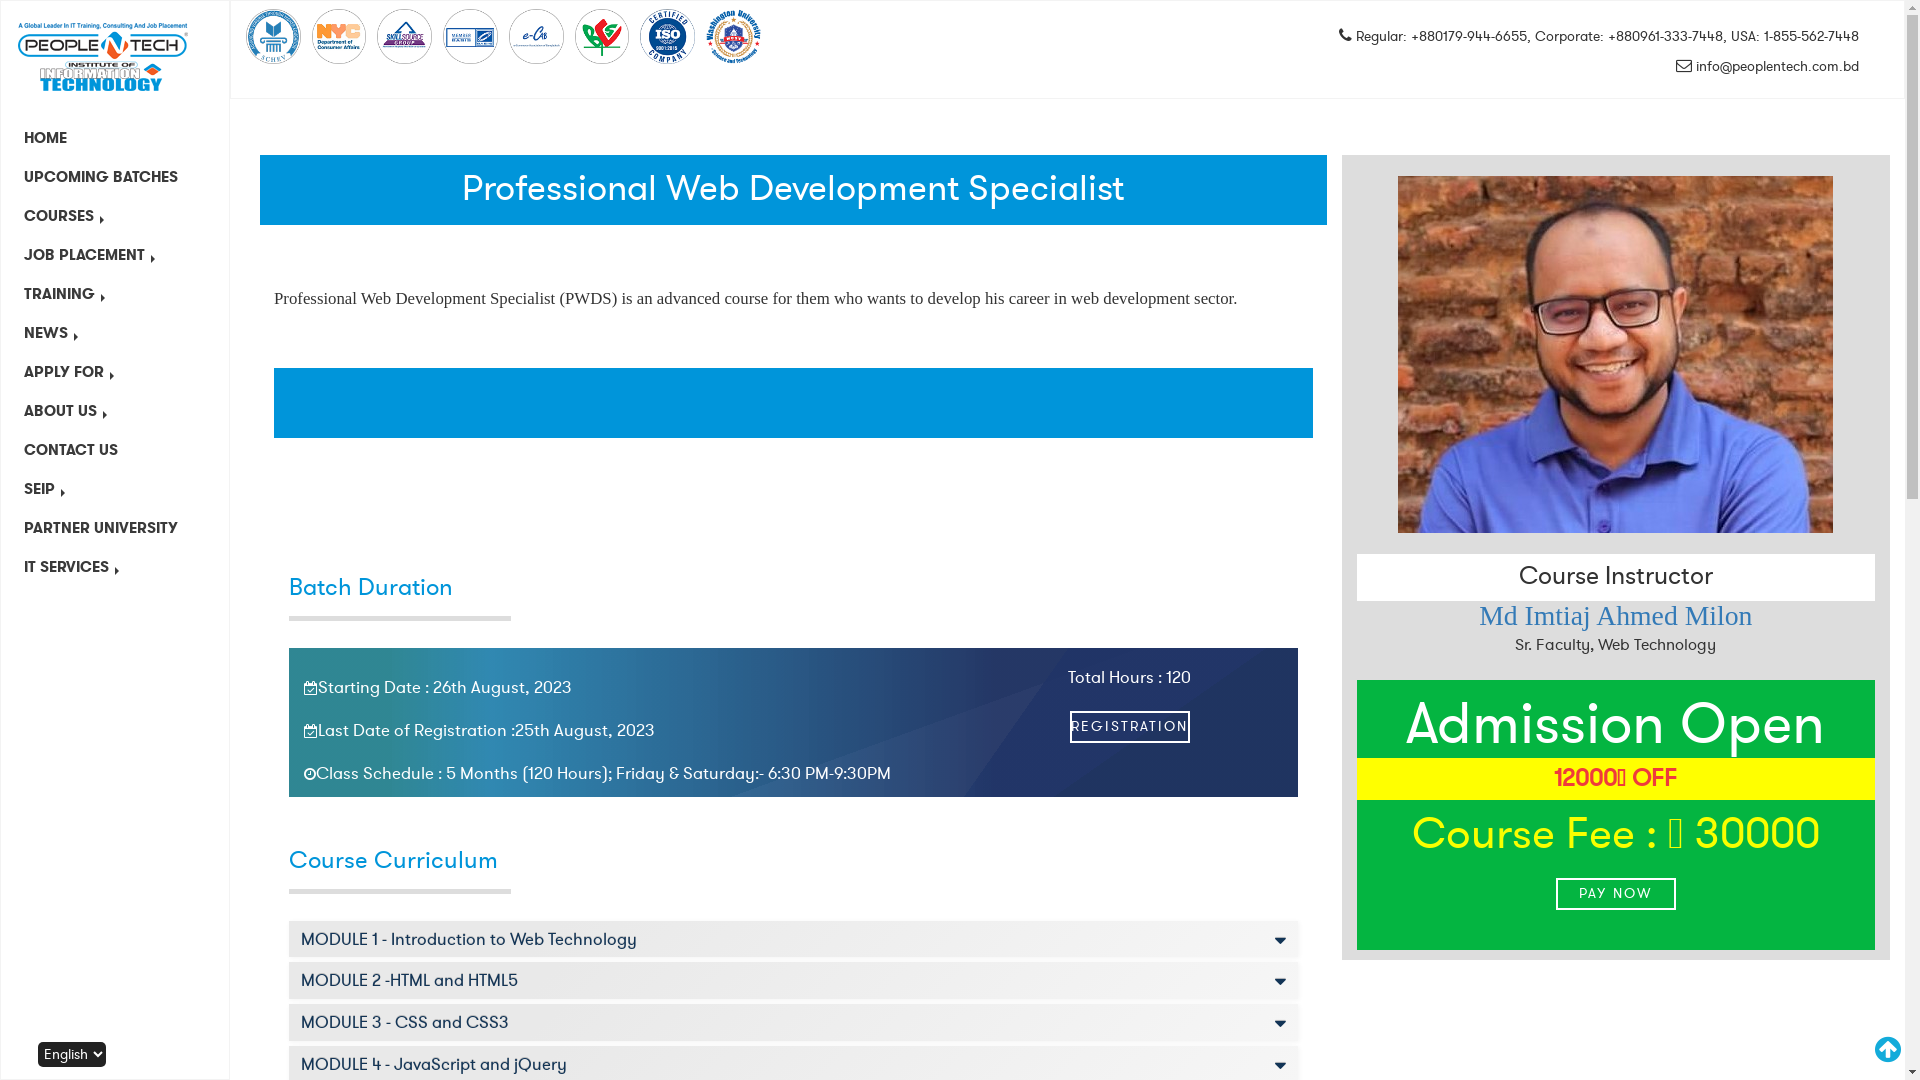 This screenshot has height=1080, width=1920. What do you see at coordinates (1616, 616) in the screenshot?
I see `Md Imtiaj Ahmed Milon` at bounding box center [1616, 616].